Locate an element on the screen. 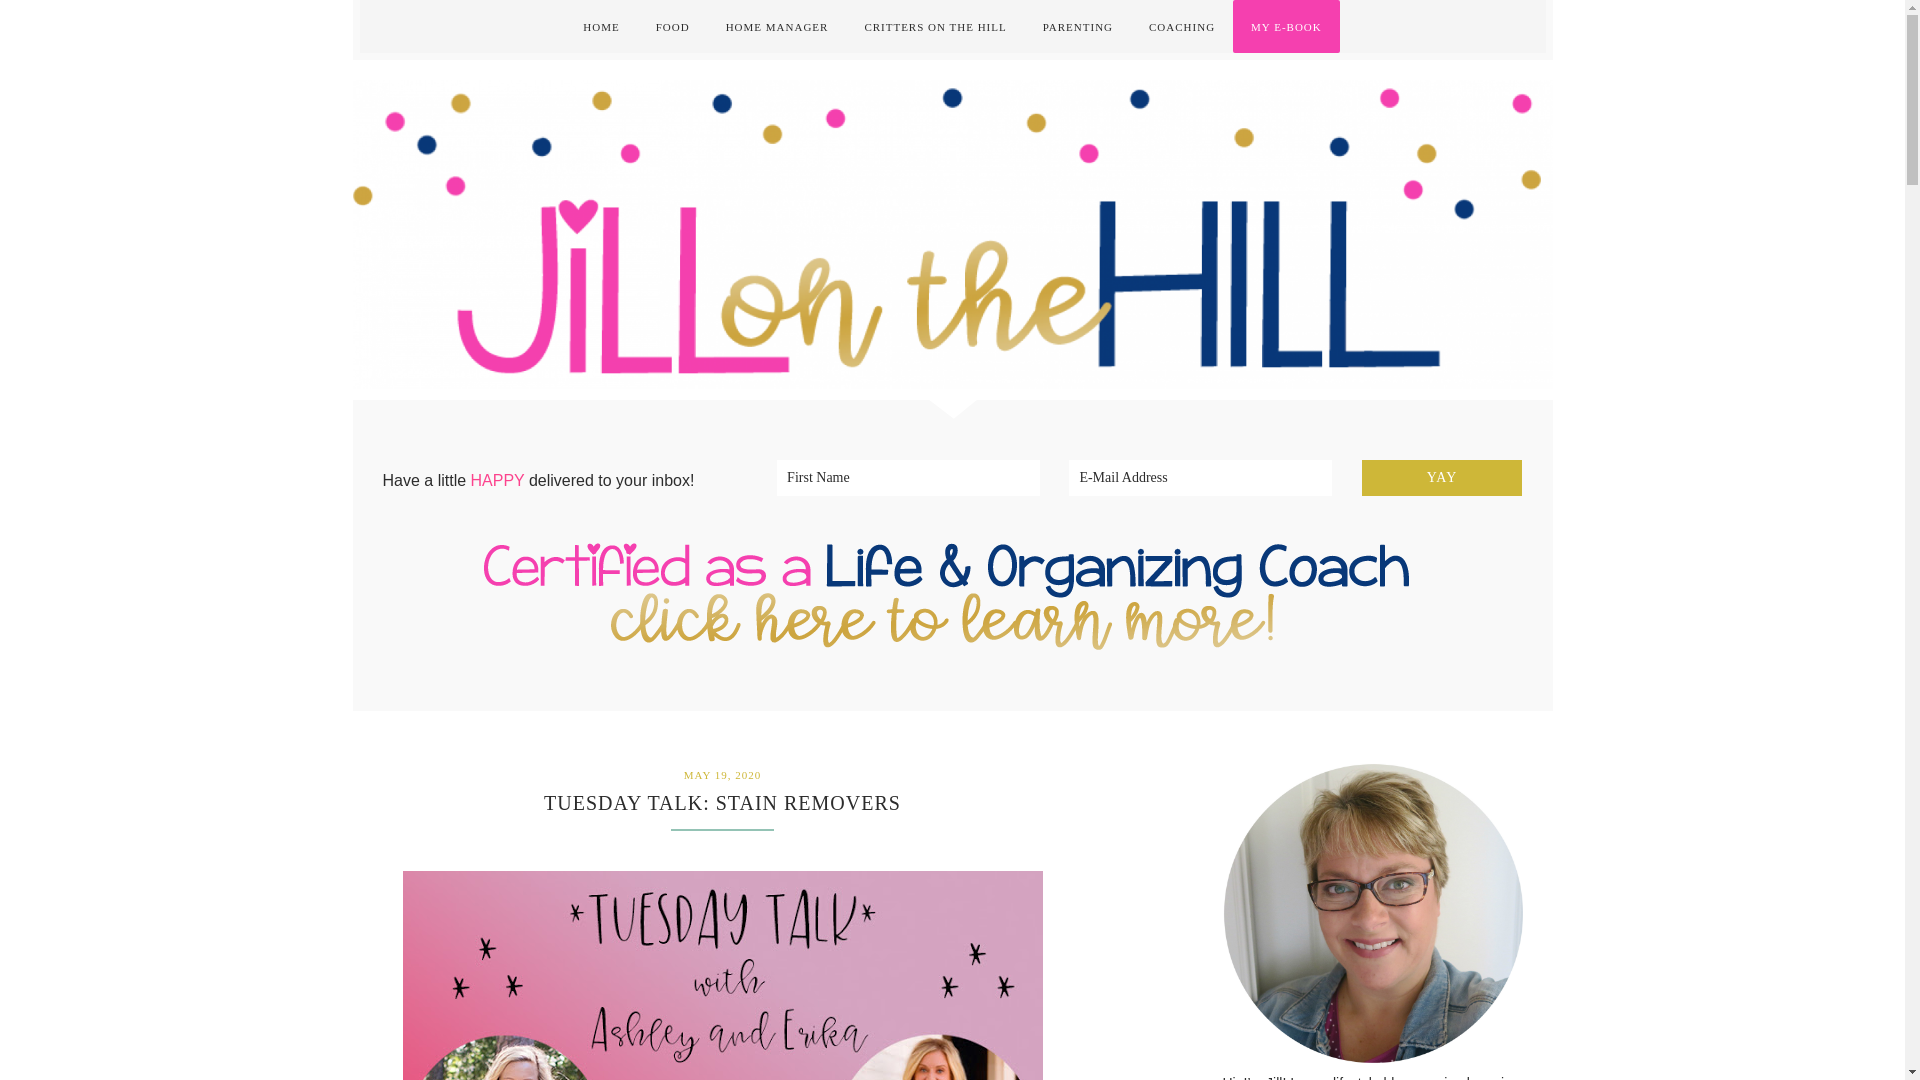  YAY is located at coordinates (1442, 478).